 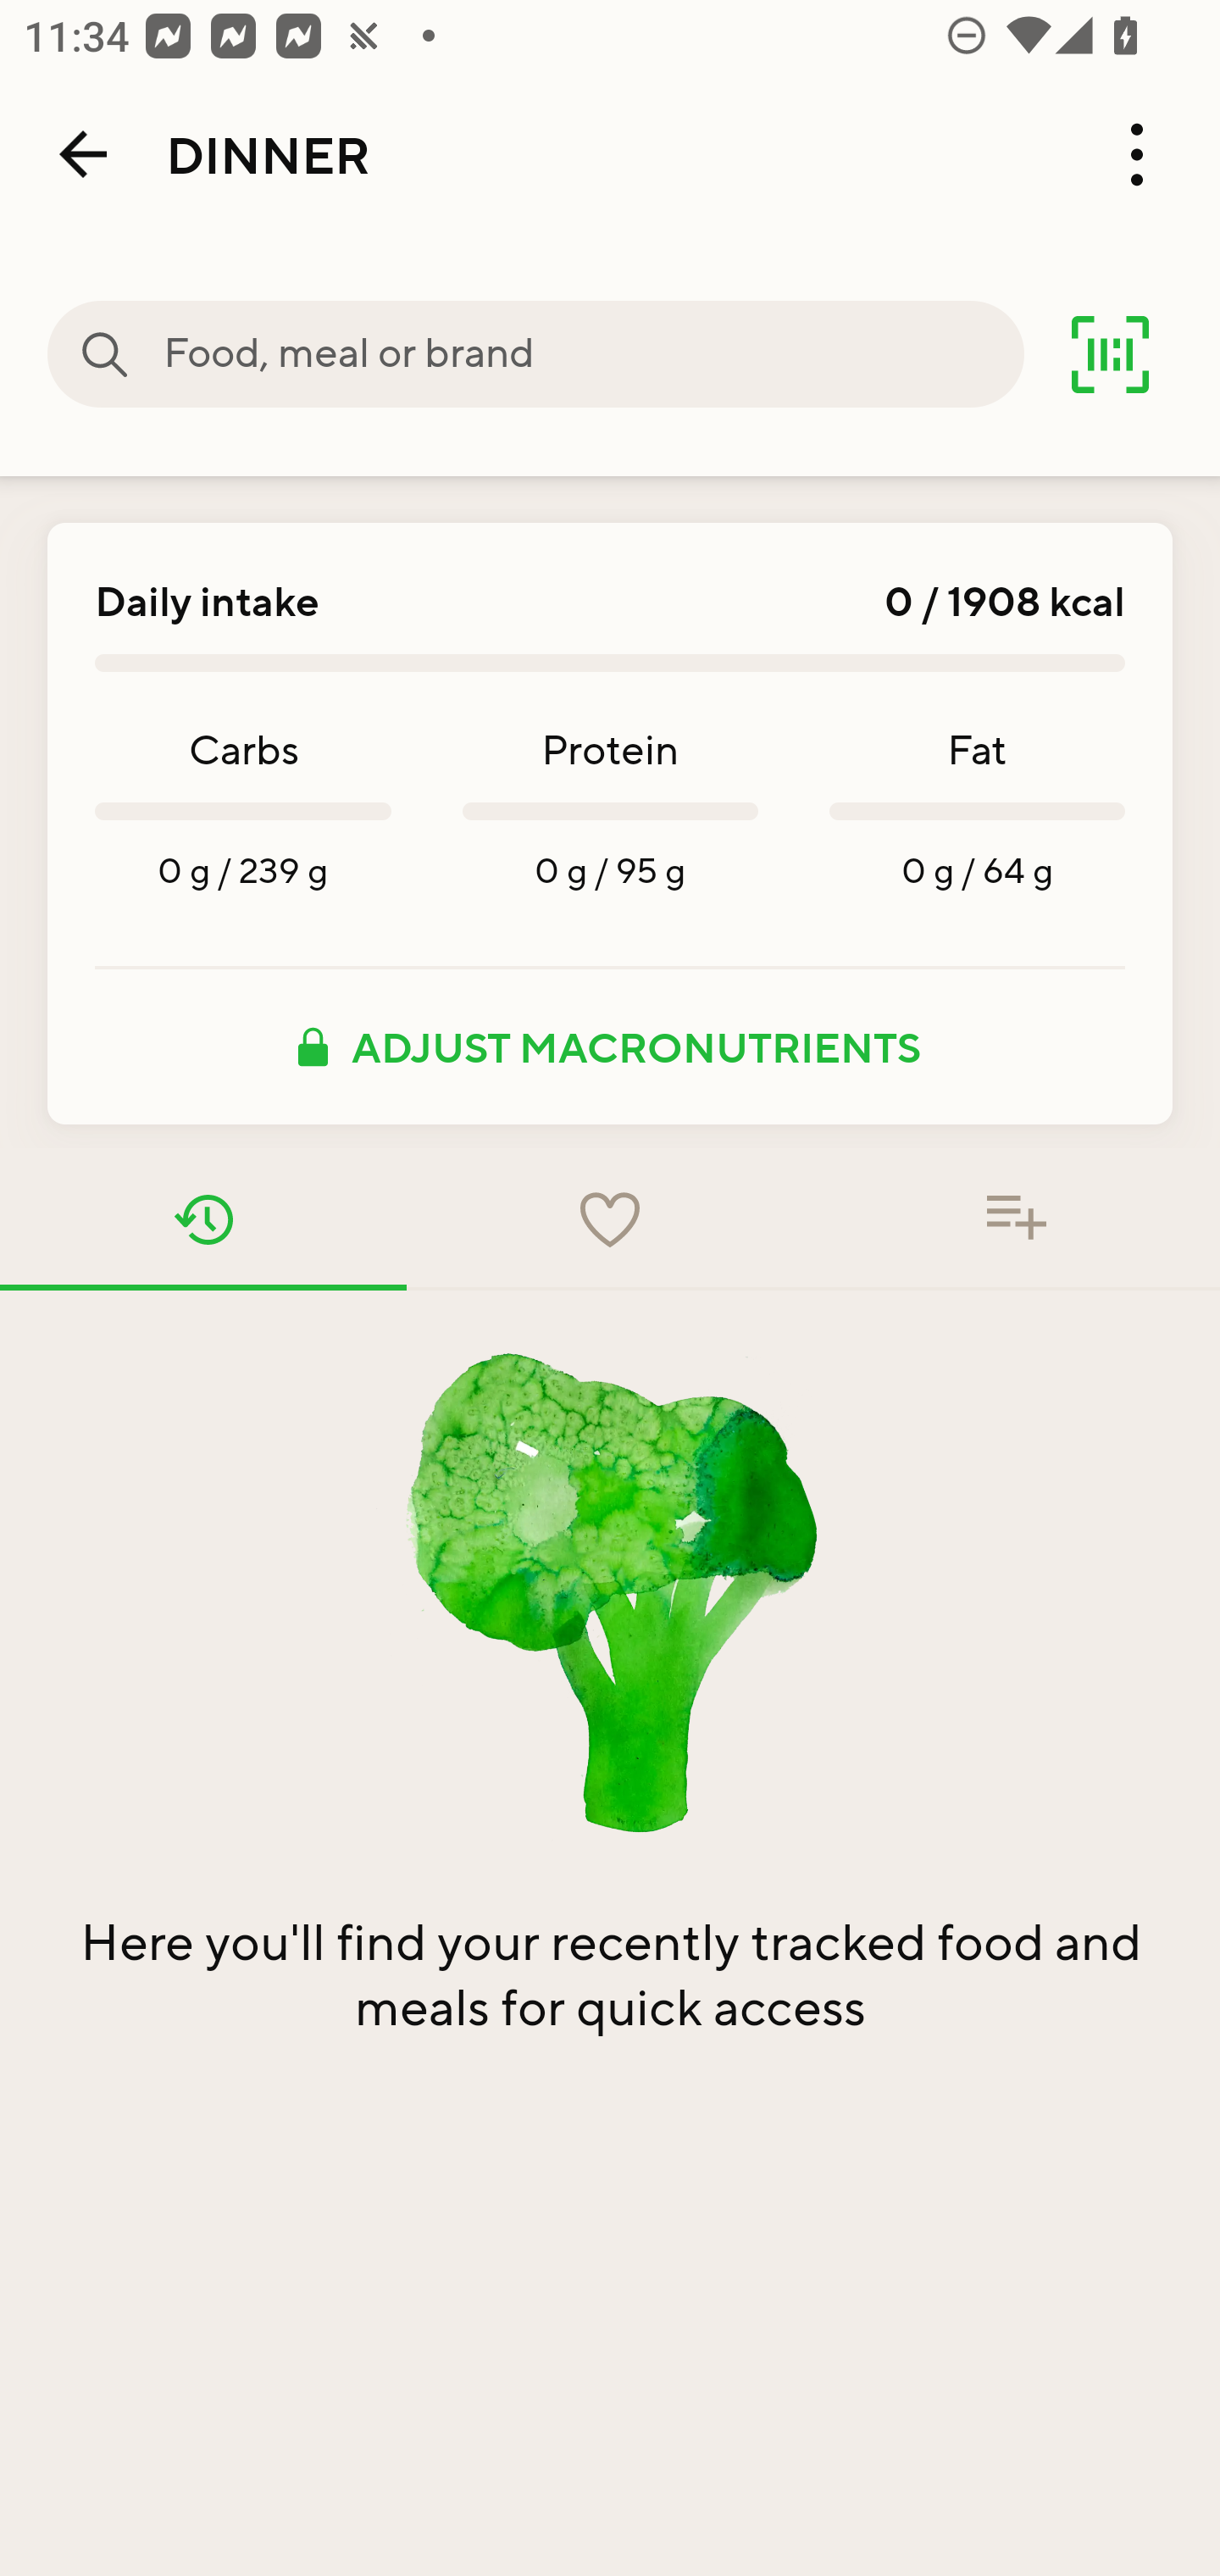 What do you see at coordinates (83, 154) in the screenshot?
I see `Back` at bounding box center [83, 154].